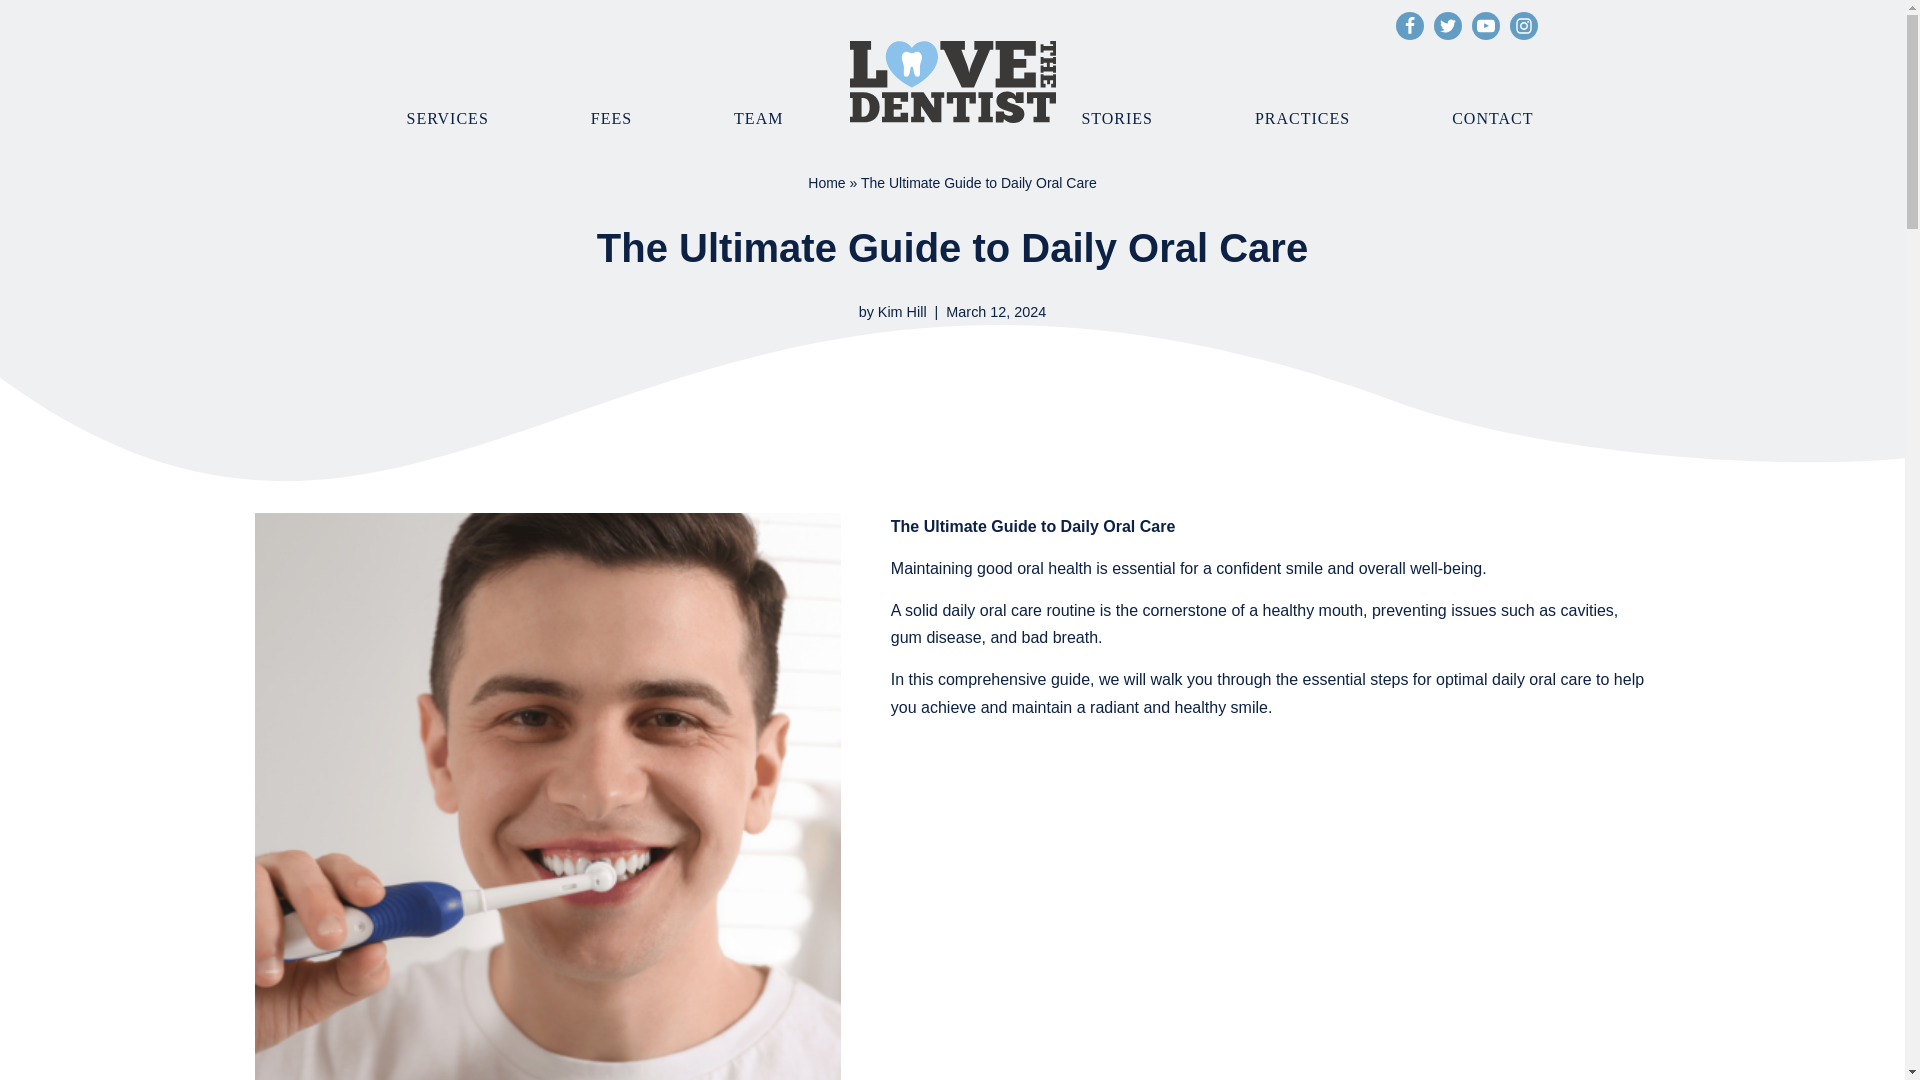  I want to click on Youtube, so click(1486, 25).